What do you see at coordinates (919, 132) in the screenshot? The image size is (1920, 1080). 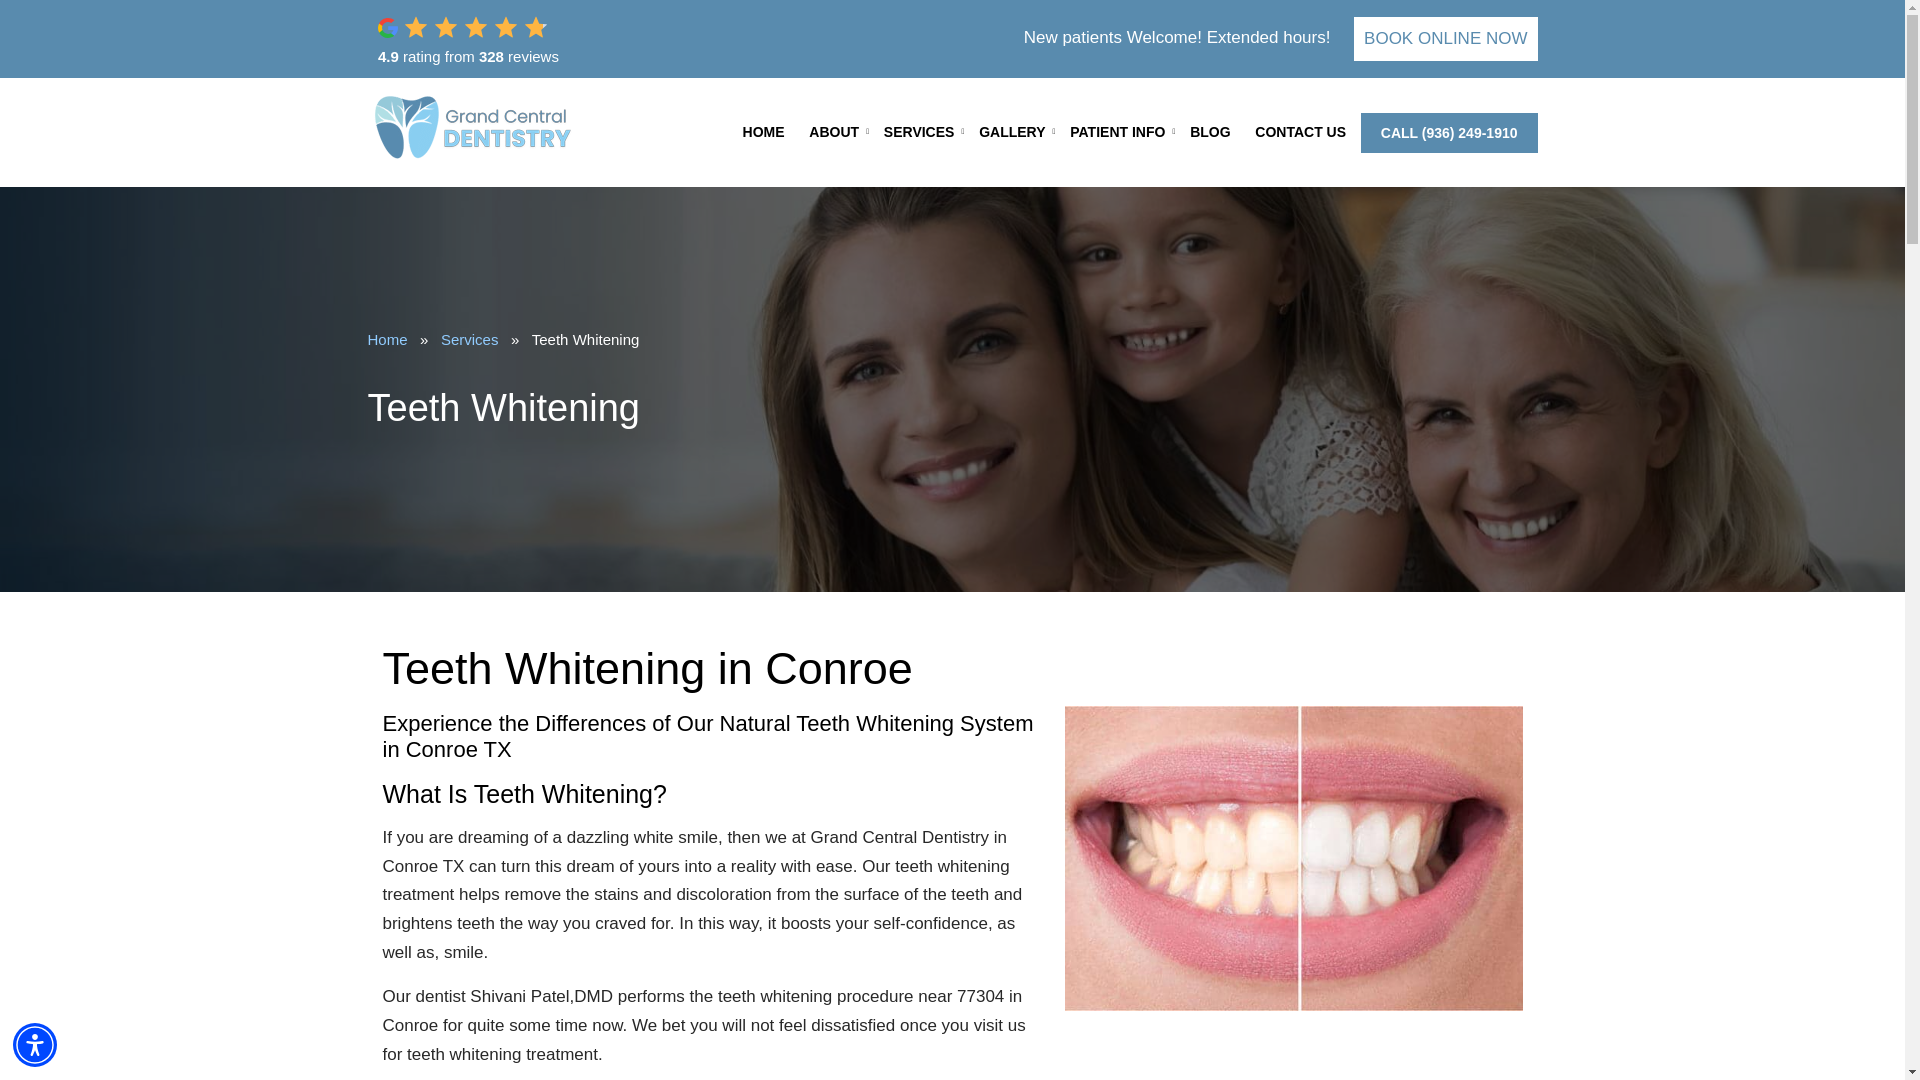 I see `SERVICES` at bounding box center [919, 132].